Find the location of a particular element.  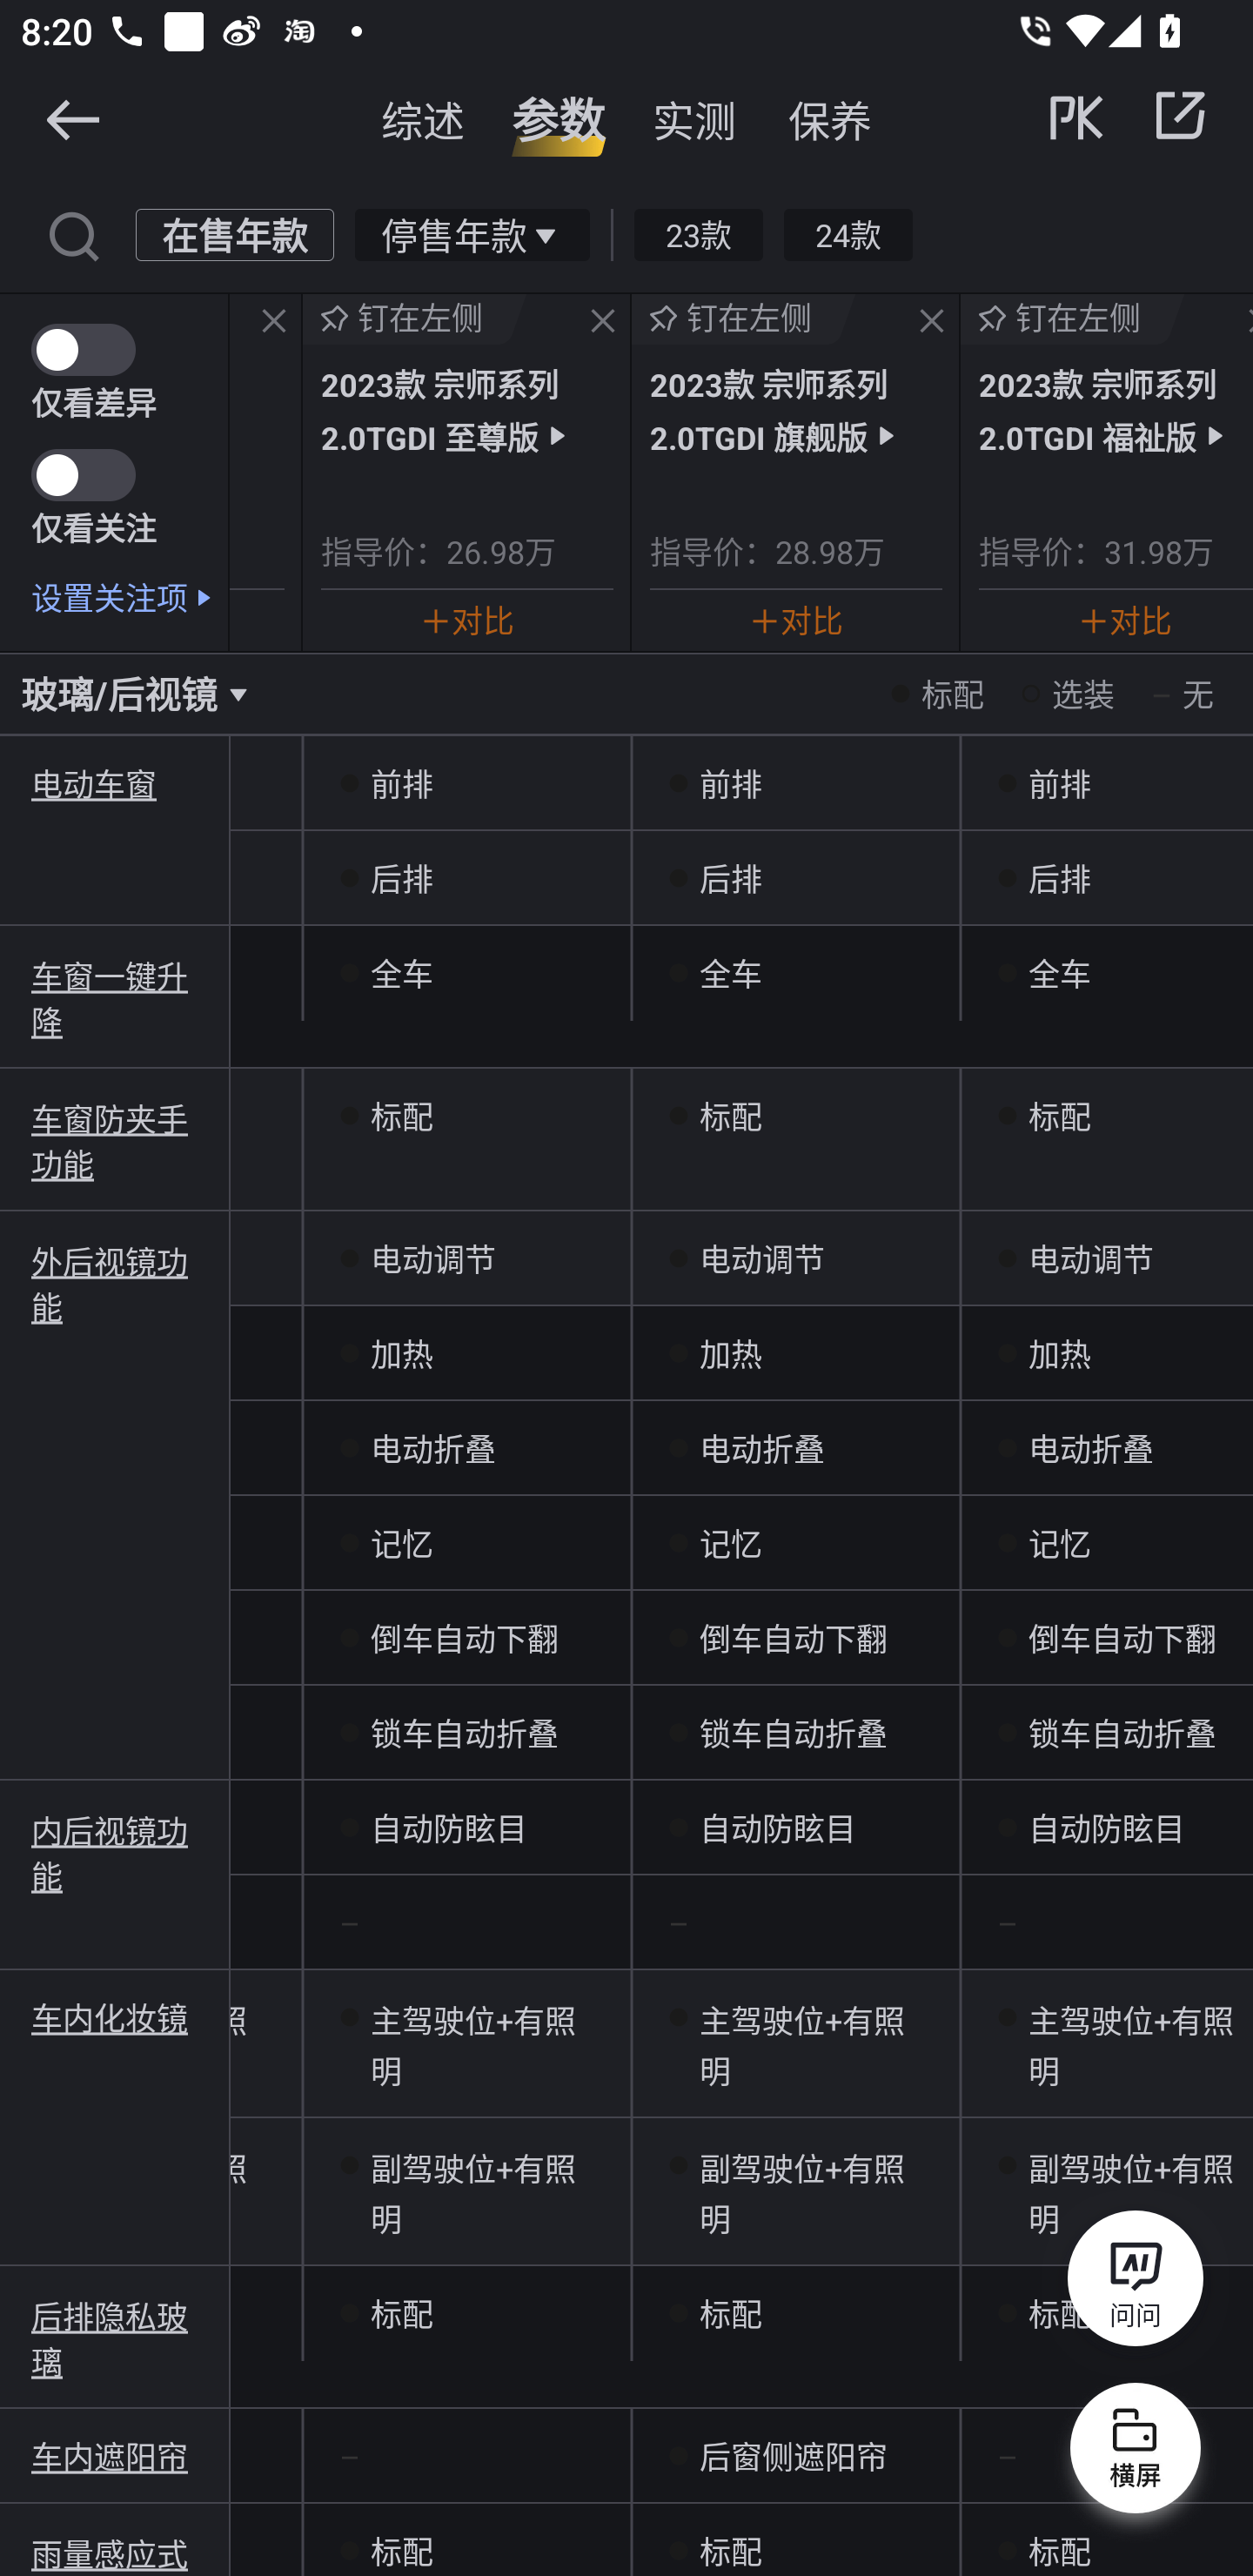

记忆 is located at coordinates (466, 1544).